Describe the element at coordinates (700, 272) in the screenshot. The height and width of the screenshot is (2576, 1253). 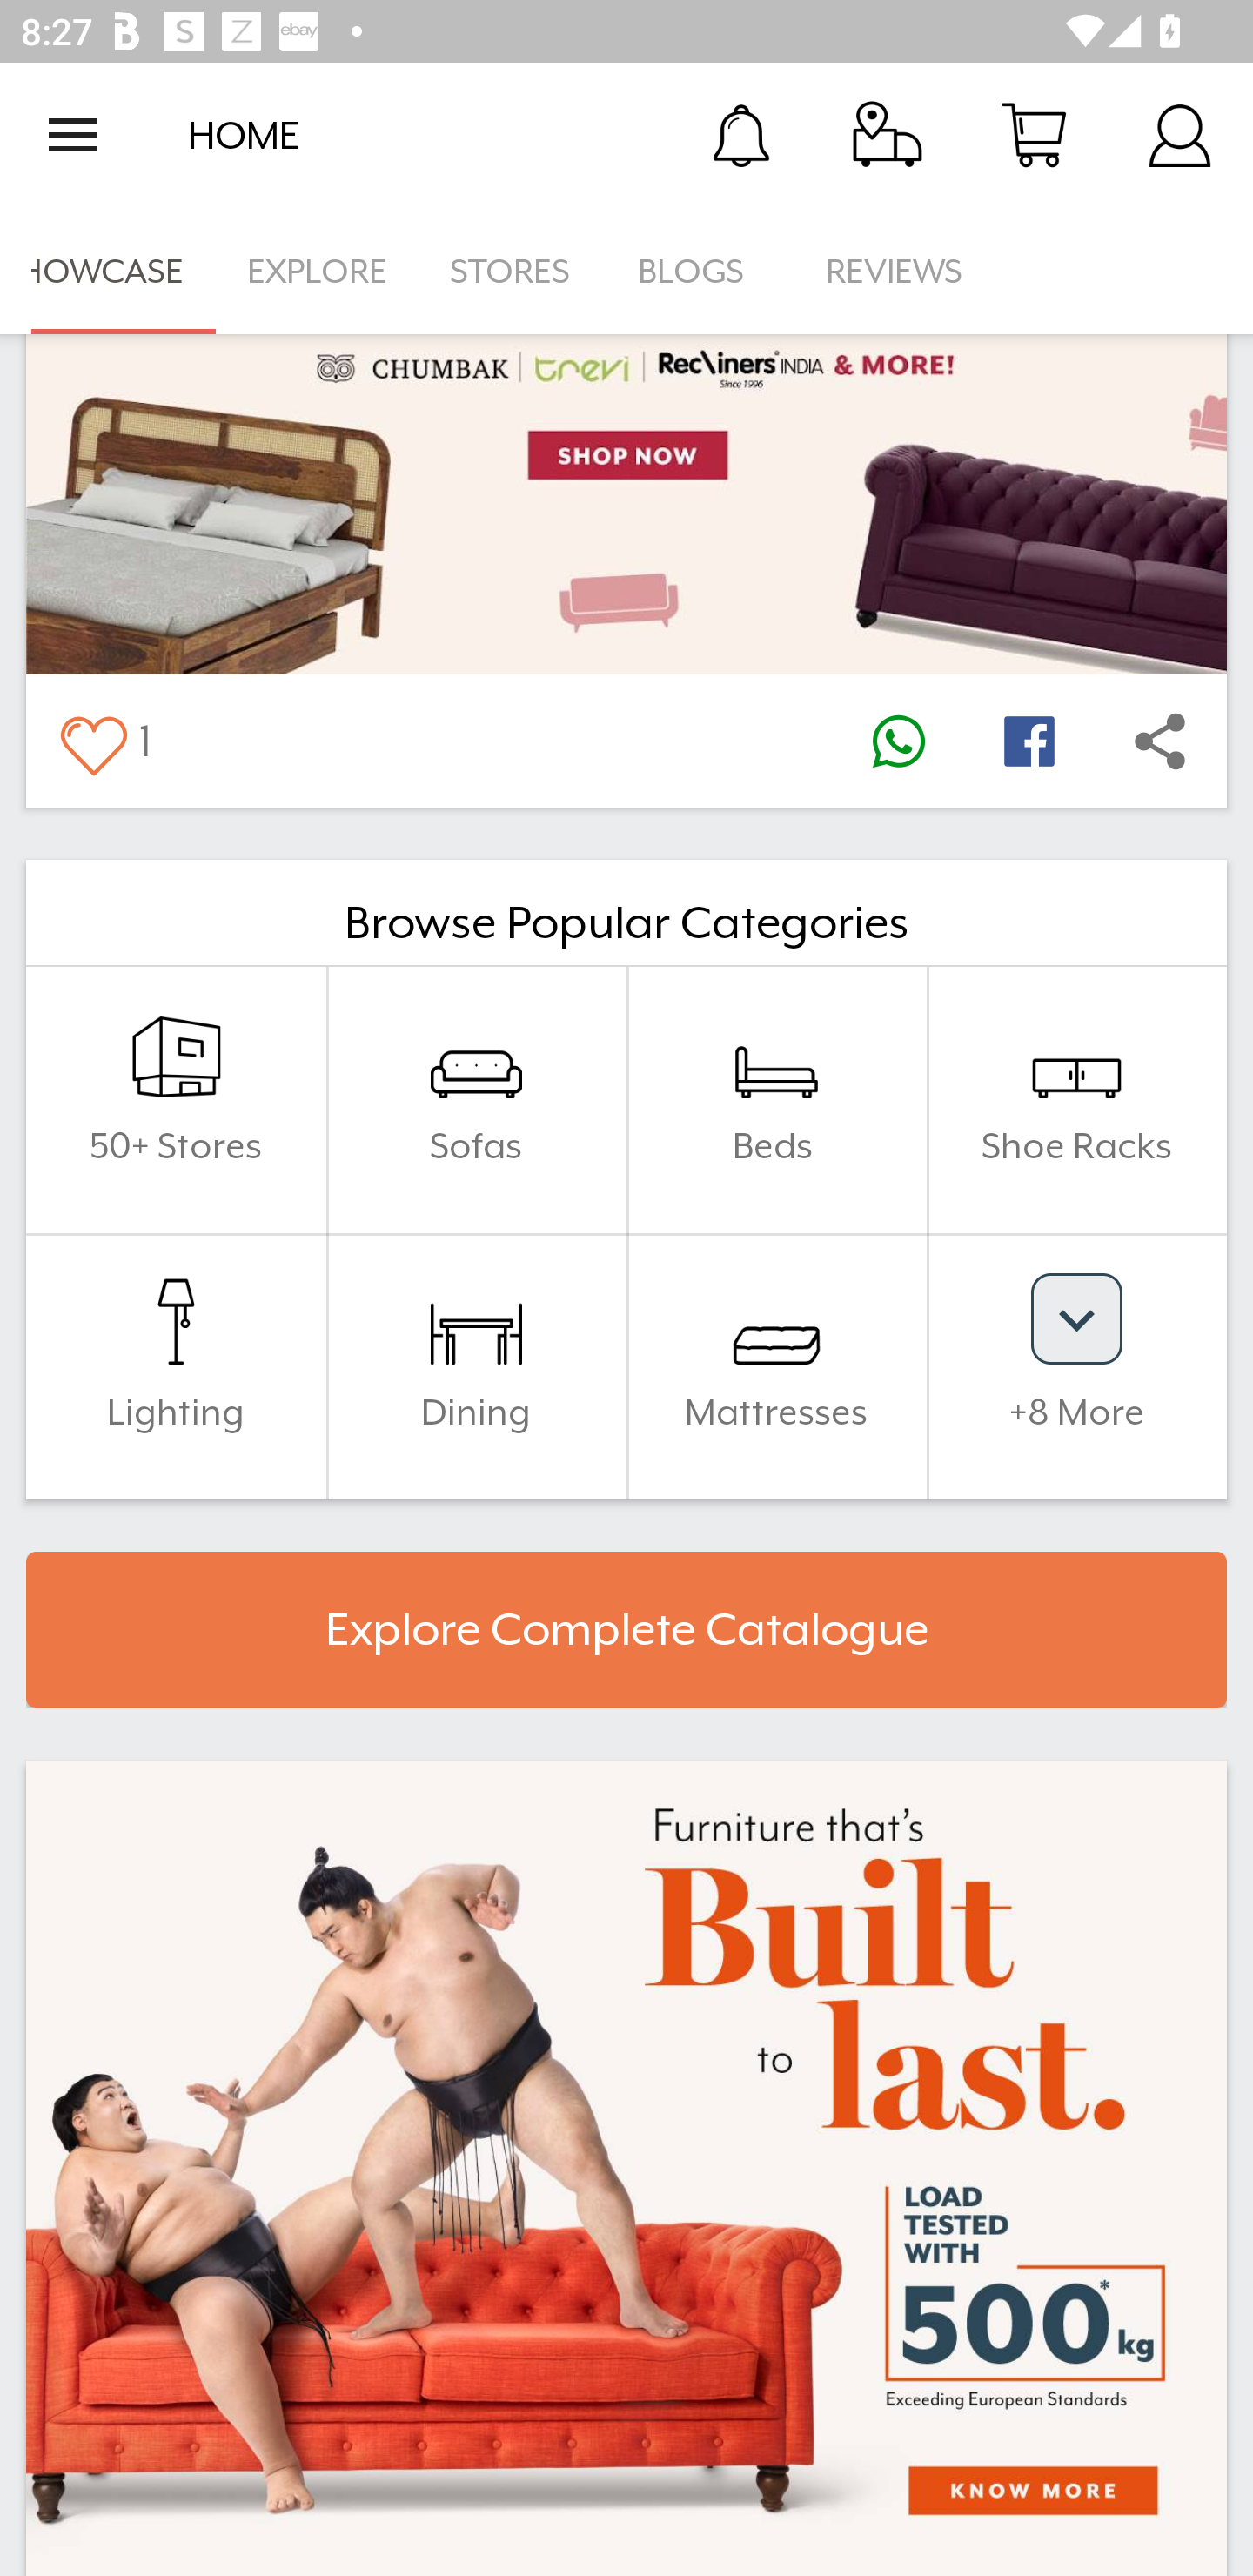
I see `BLOGS` at that location.